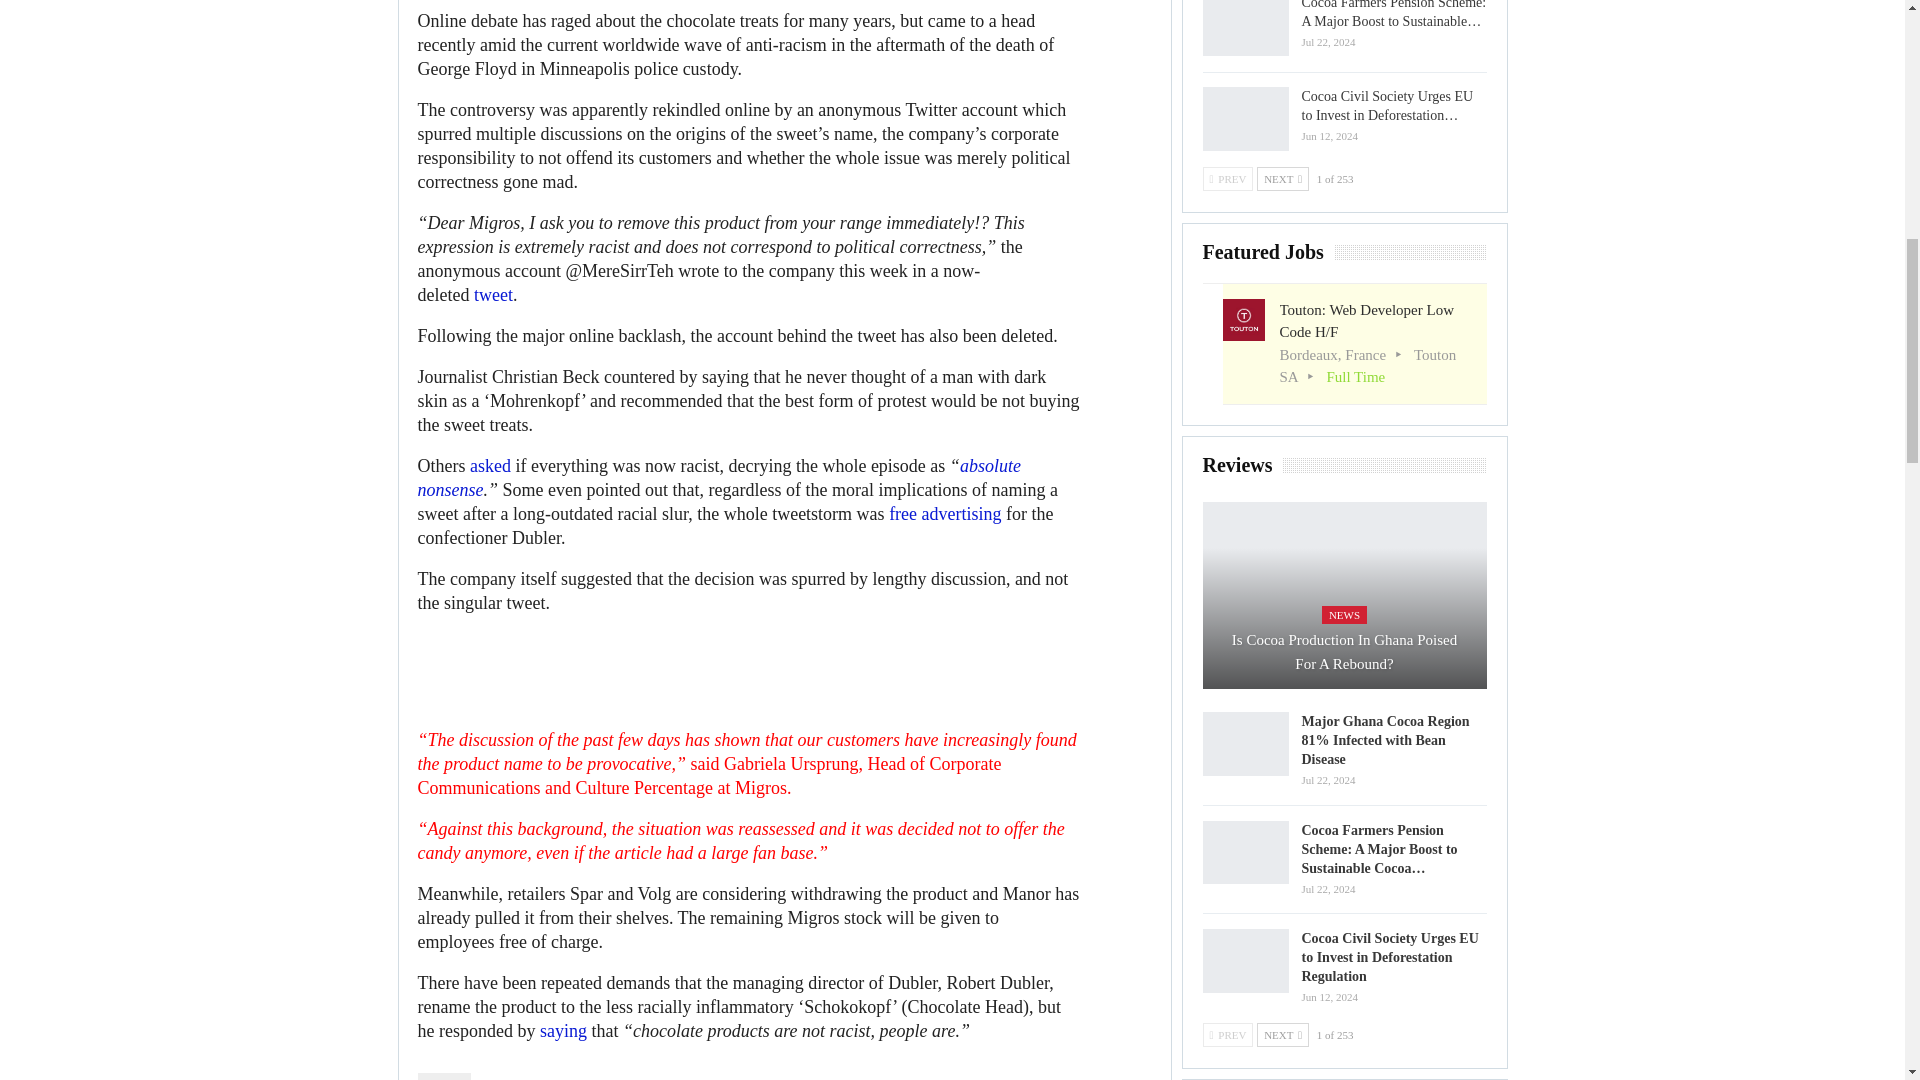  I want to click on Next, so click(1283, 179).